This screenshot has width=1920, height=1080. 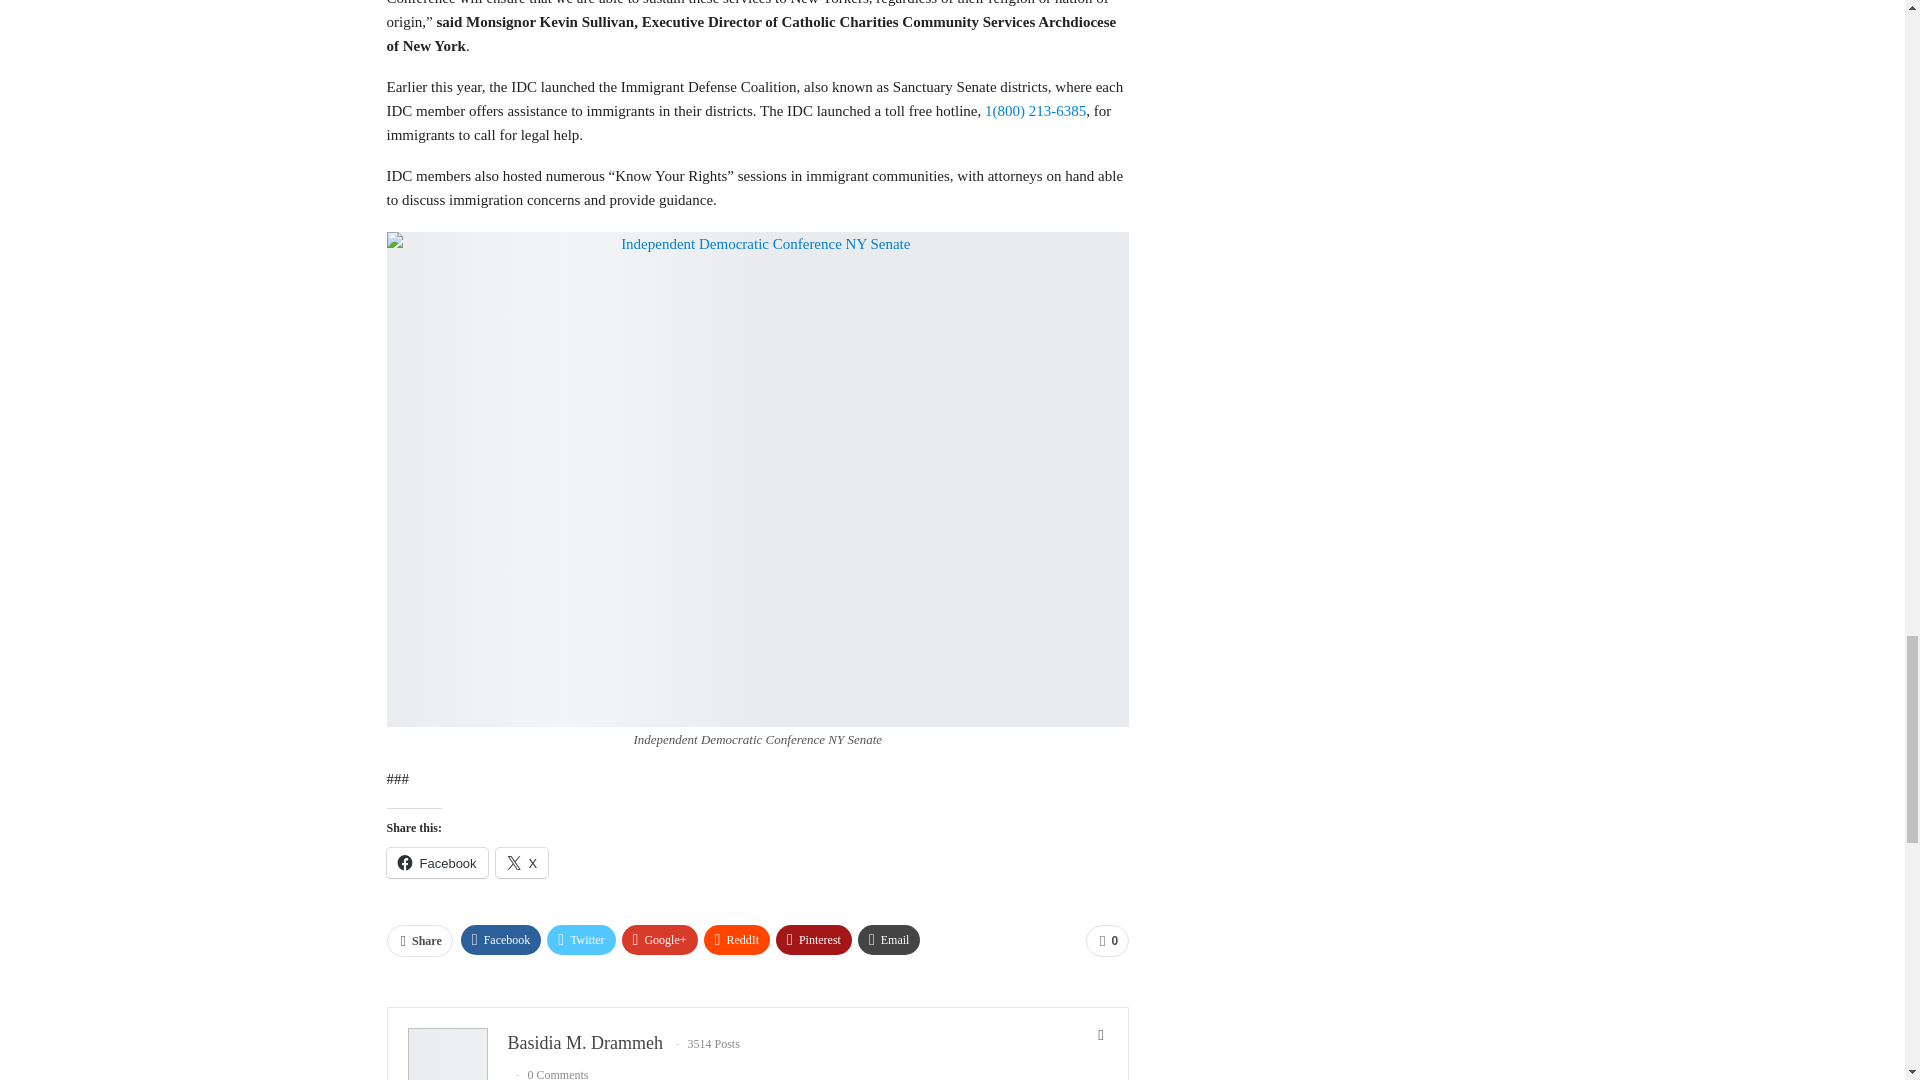 What do you see at coordinates (436, 862) in the screenshot?
I see `Facebook` at bounding box center [436, 862].